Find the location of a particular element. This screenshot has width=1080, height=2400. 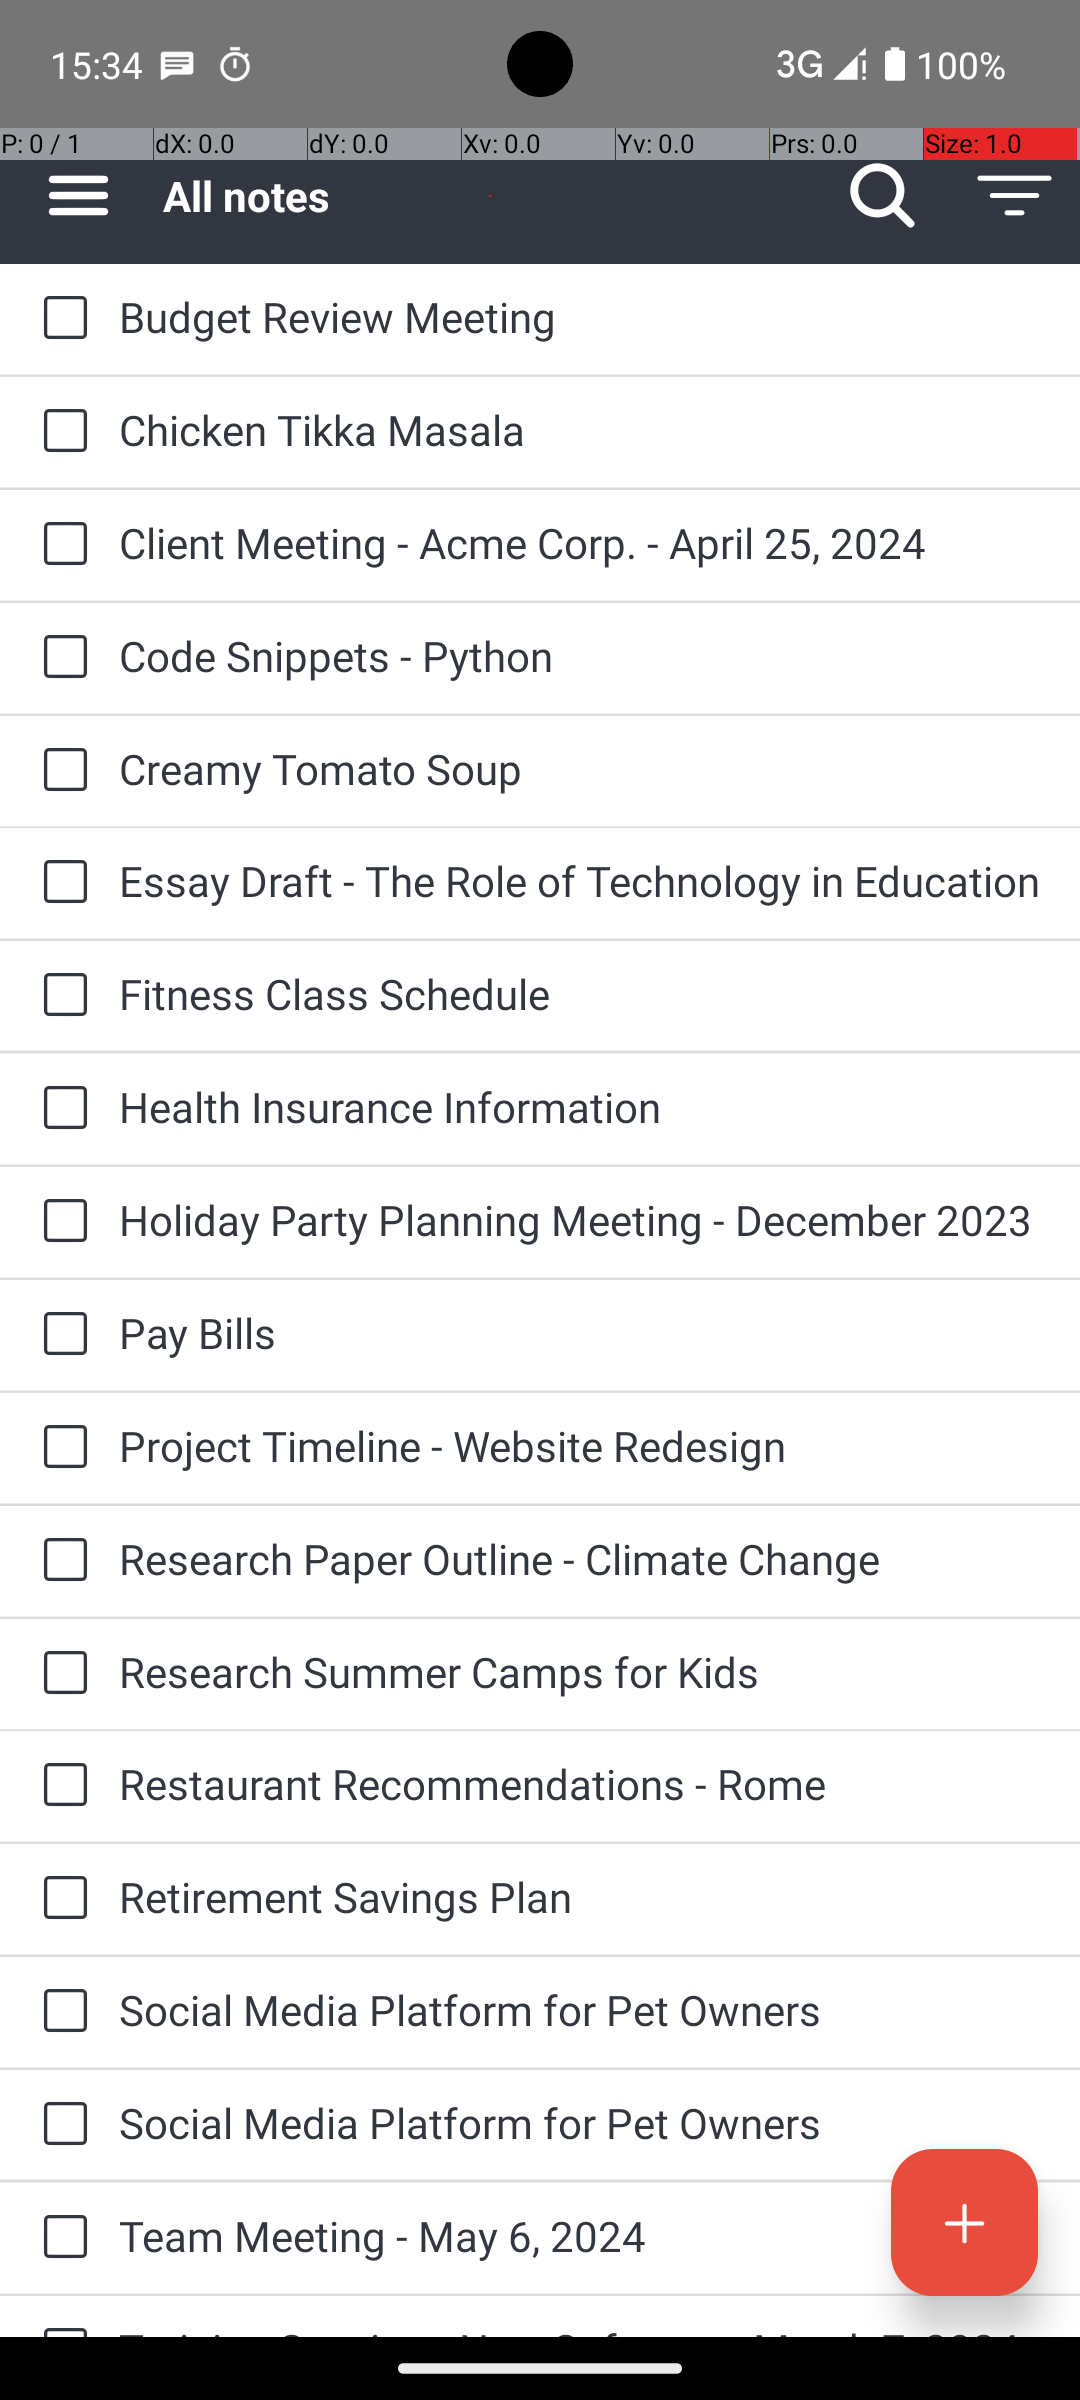

to-do: Pay Bills is located at coordinates (60, 1335).